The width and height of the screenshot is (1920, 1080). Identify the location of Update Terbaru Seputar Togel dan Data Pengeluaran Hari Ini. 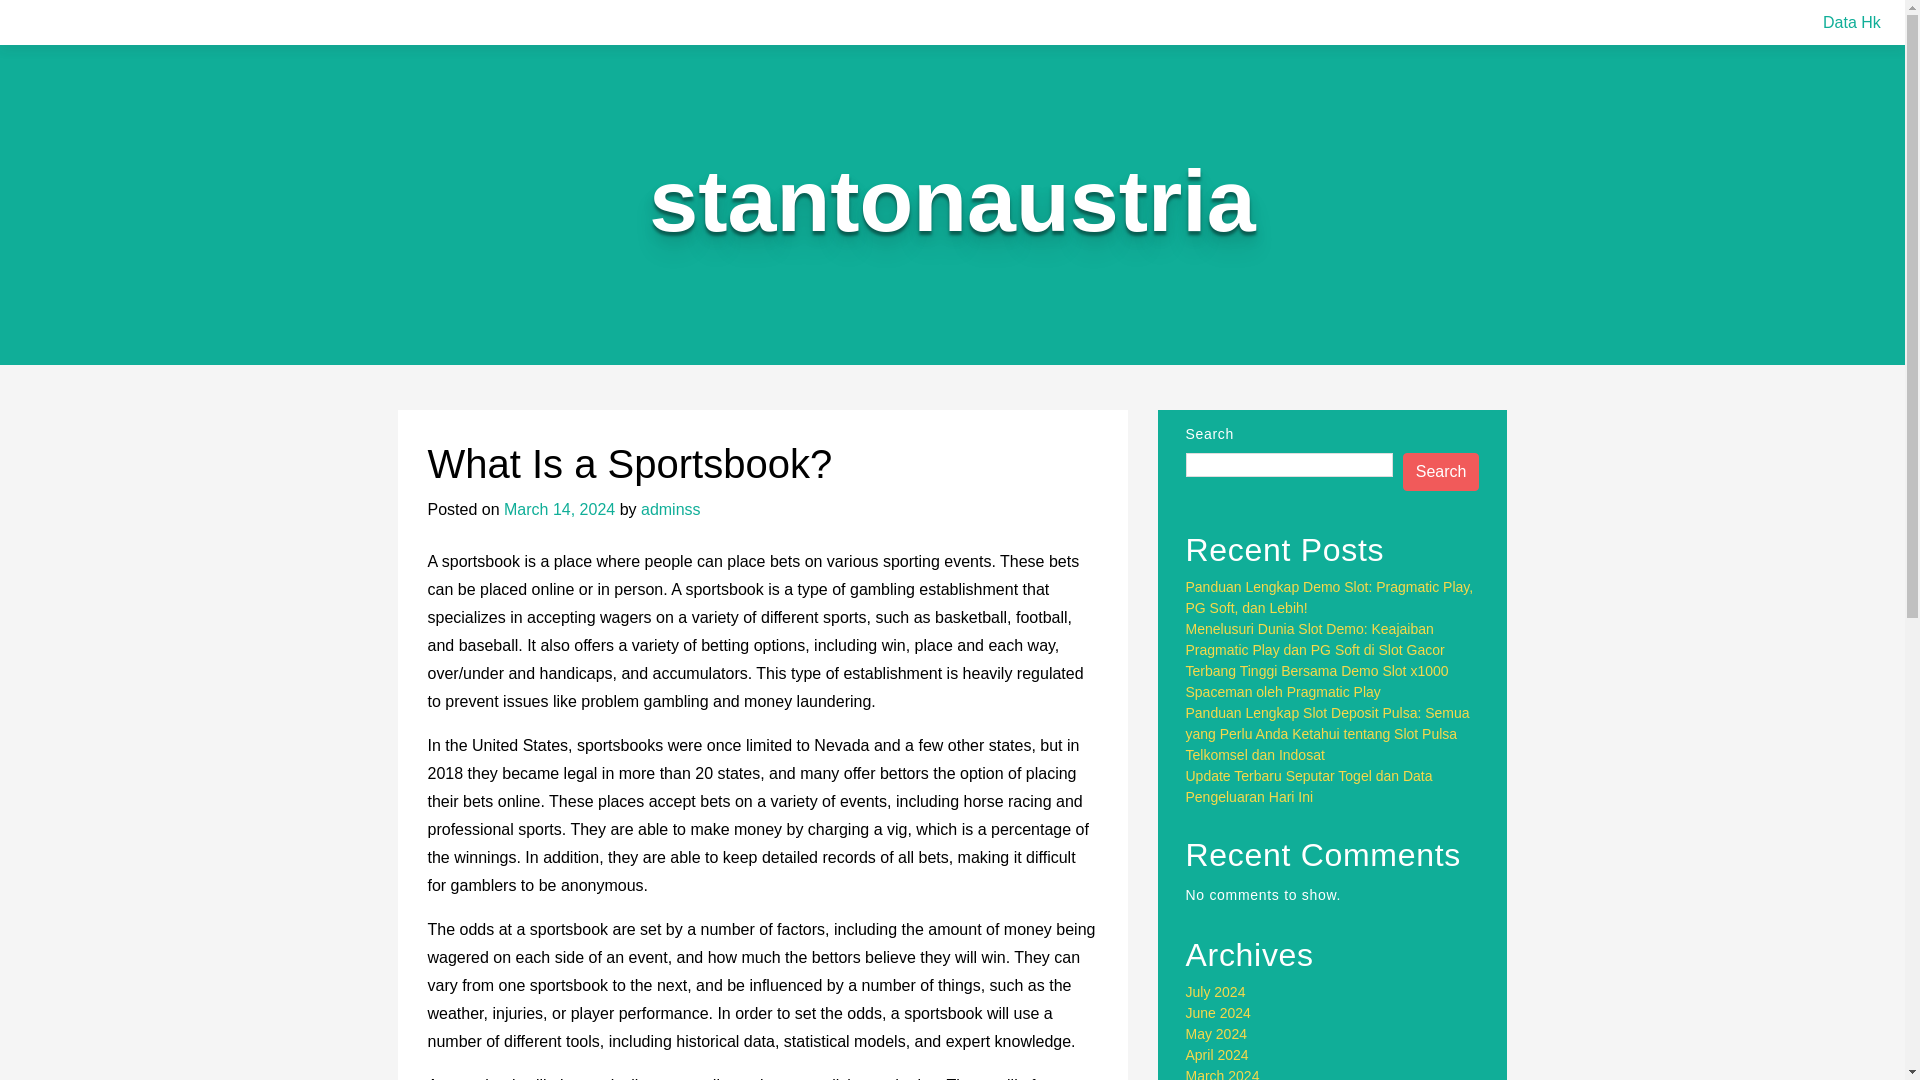
(1309, 786).